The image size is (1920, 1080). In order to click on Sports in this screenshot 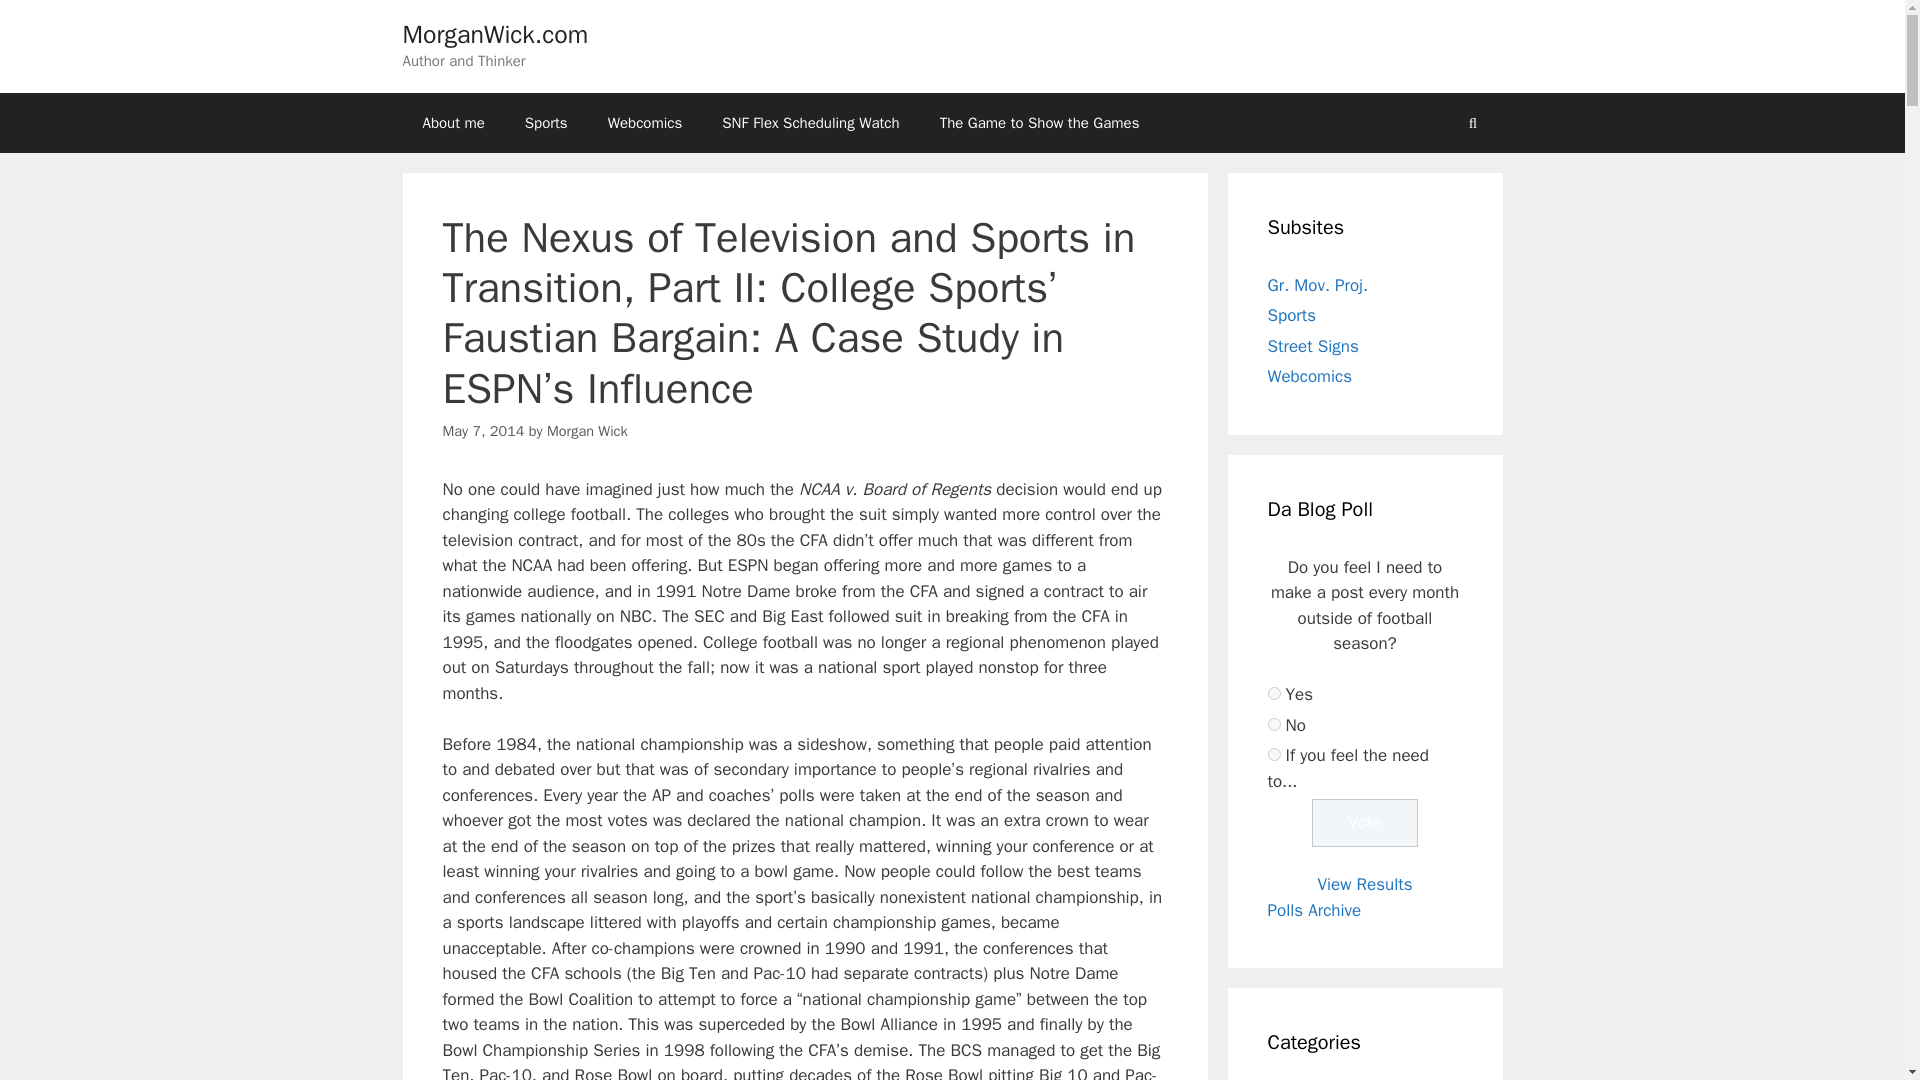, I will do `click(546, 122)`.